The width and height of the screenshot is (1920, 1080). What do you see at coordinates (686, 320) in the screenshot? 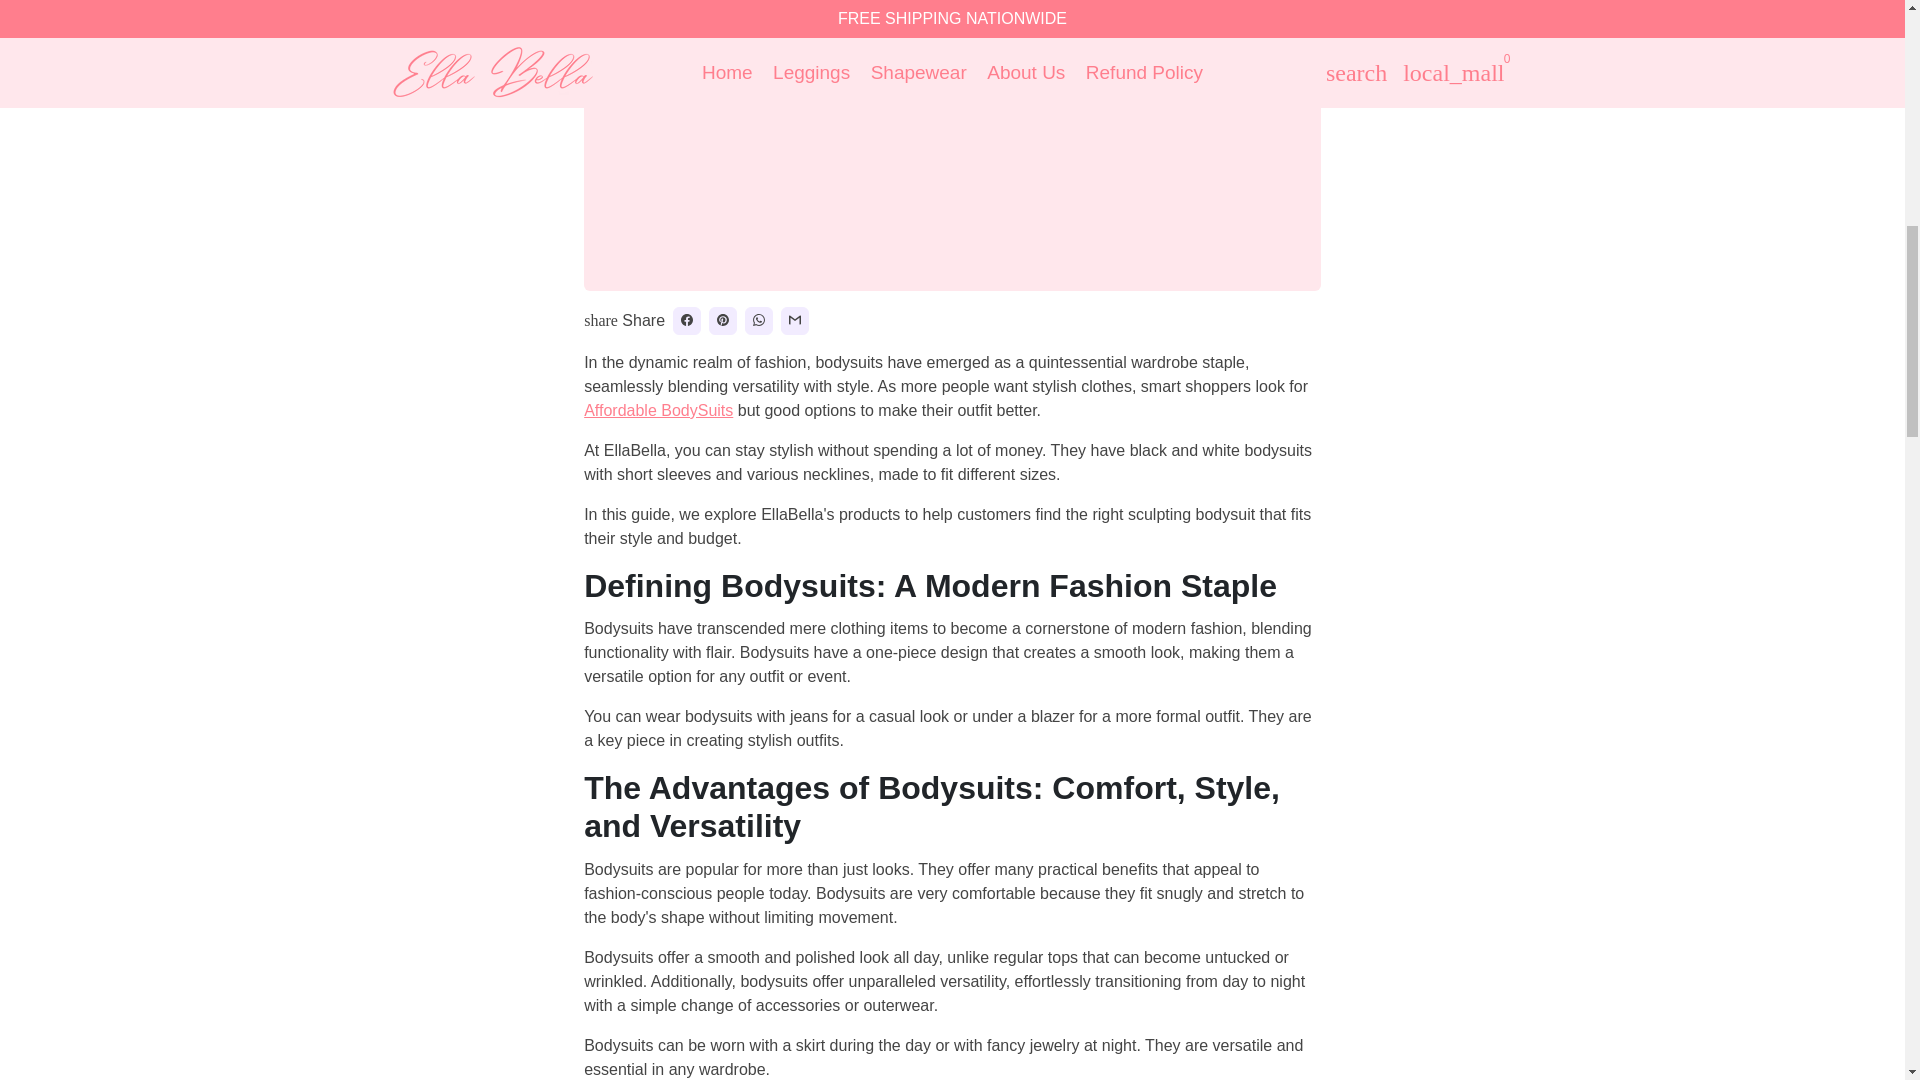
I see `Share on Facebook` at bounding box center [686, 320].